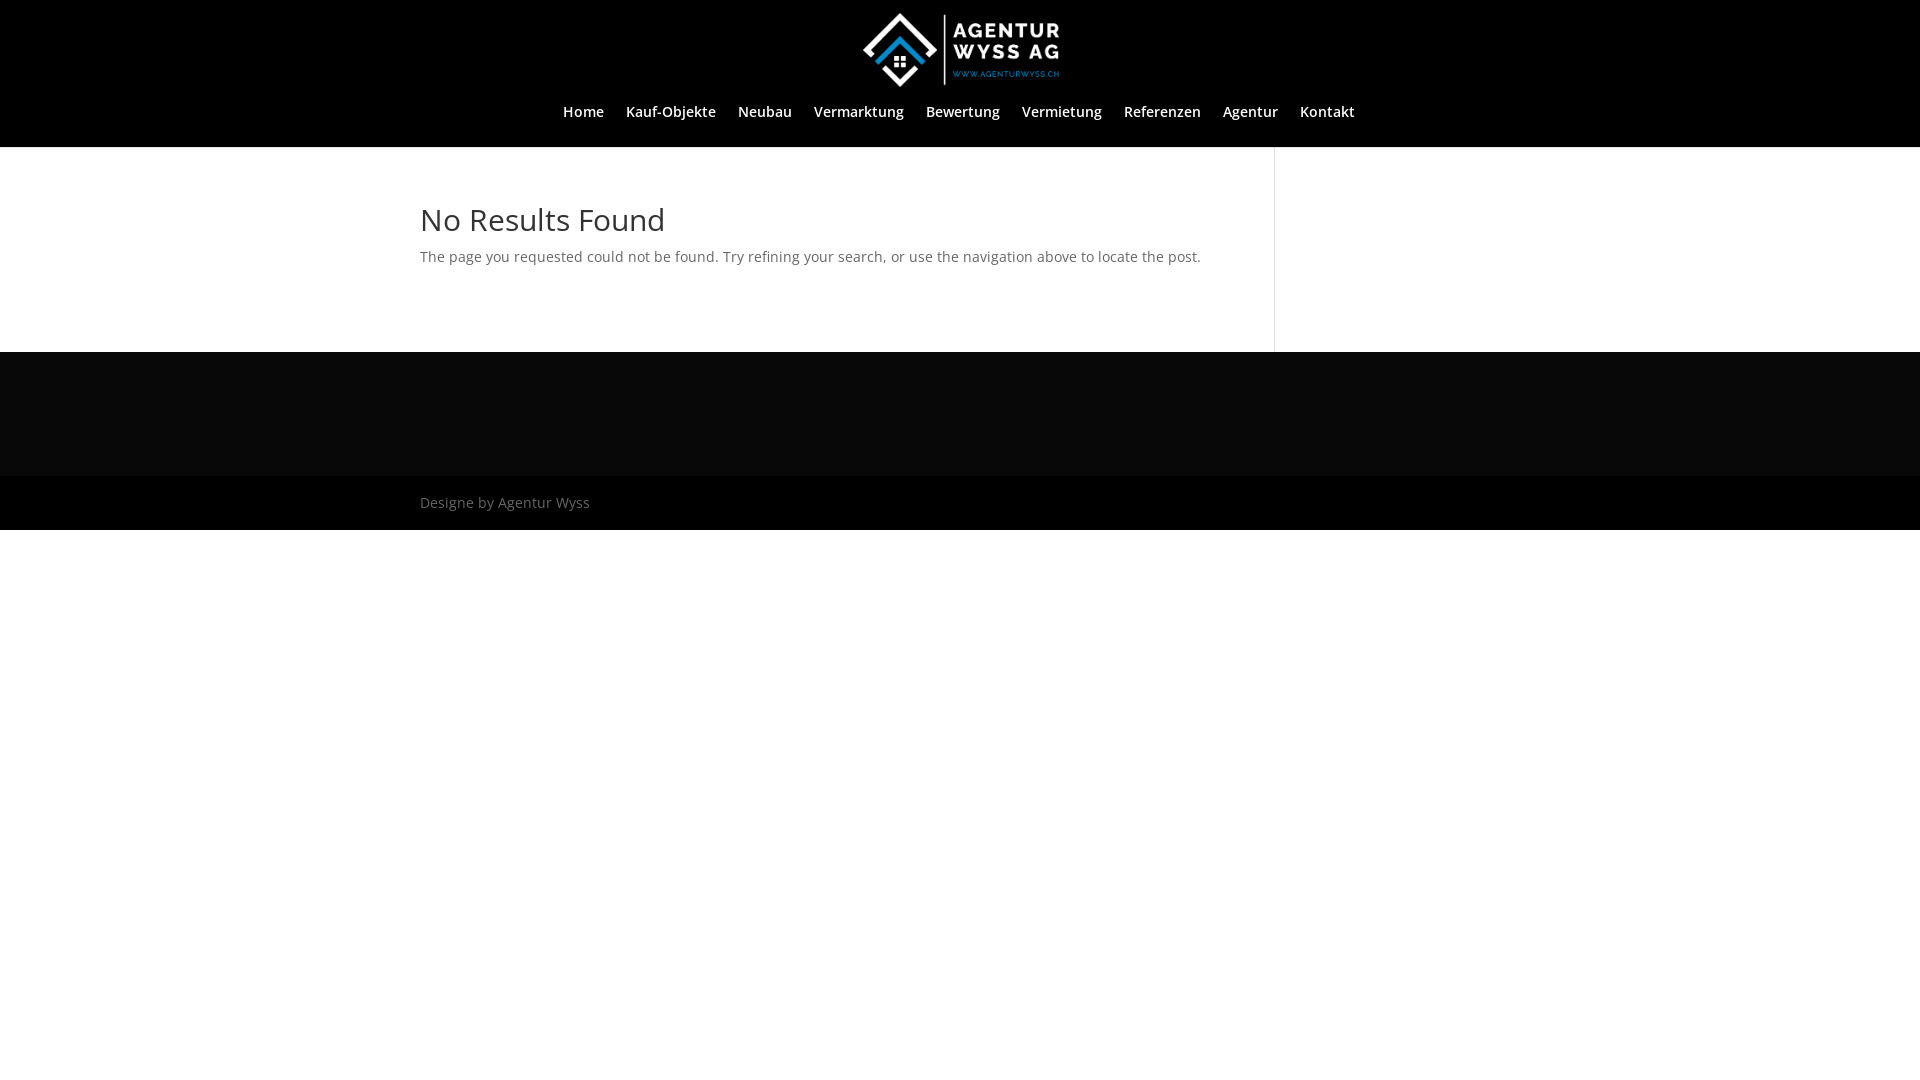 The width and height of the screenshot is (1920, 1080). I want to click on Vermietung, so click(1062, 126).